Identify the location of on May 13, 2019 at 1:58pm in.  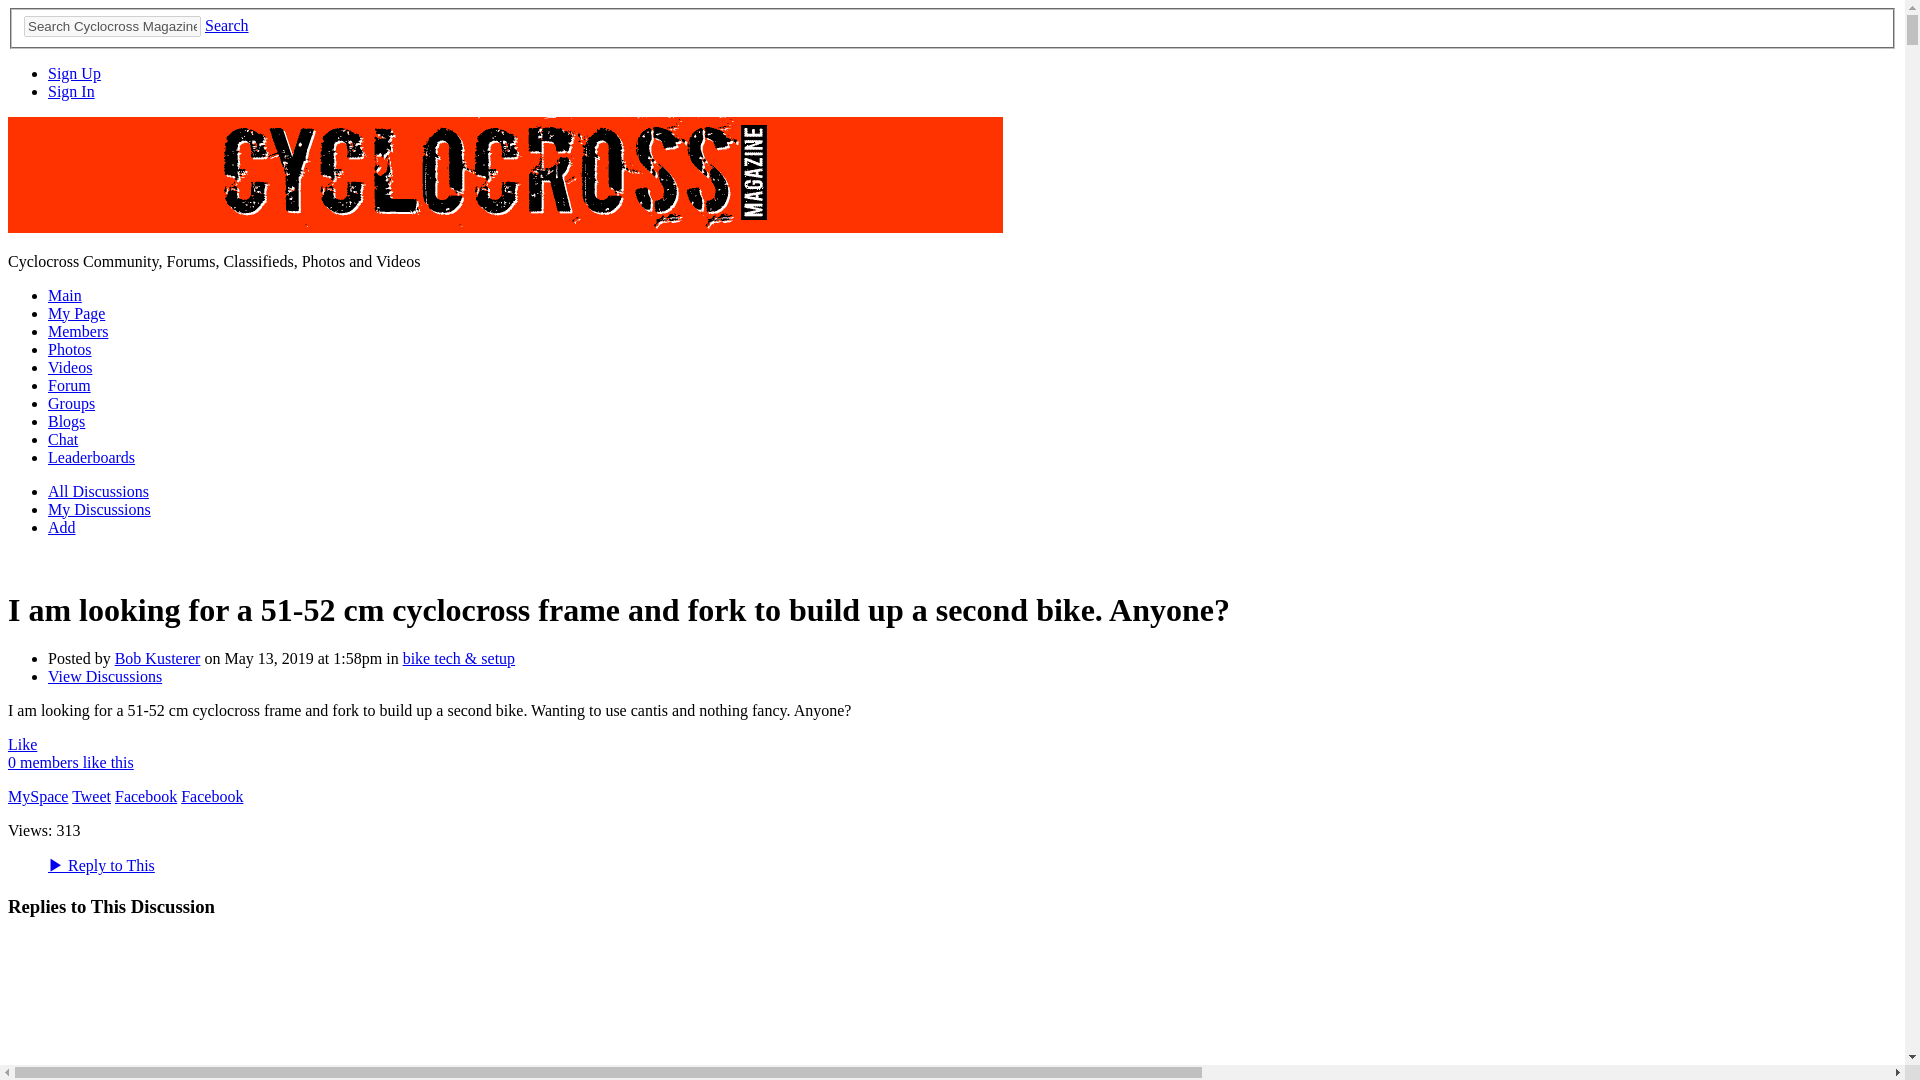
(300, 658).